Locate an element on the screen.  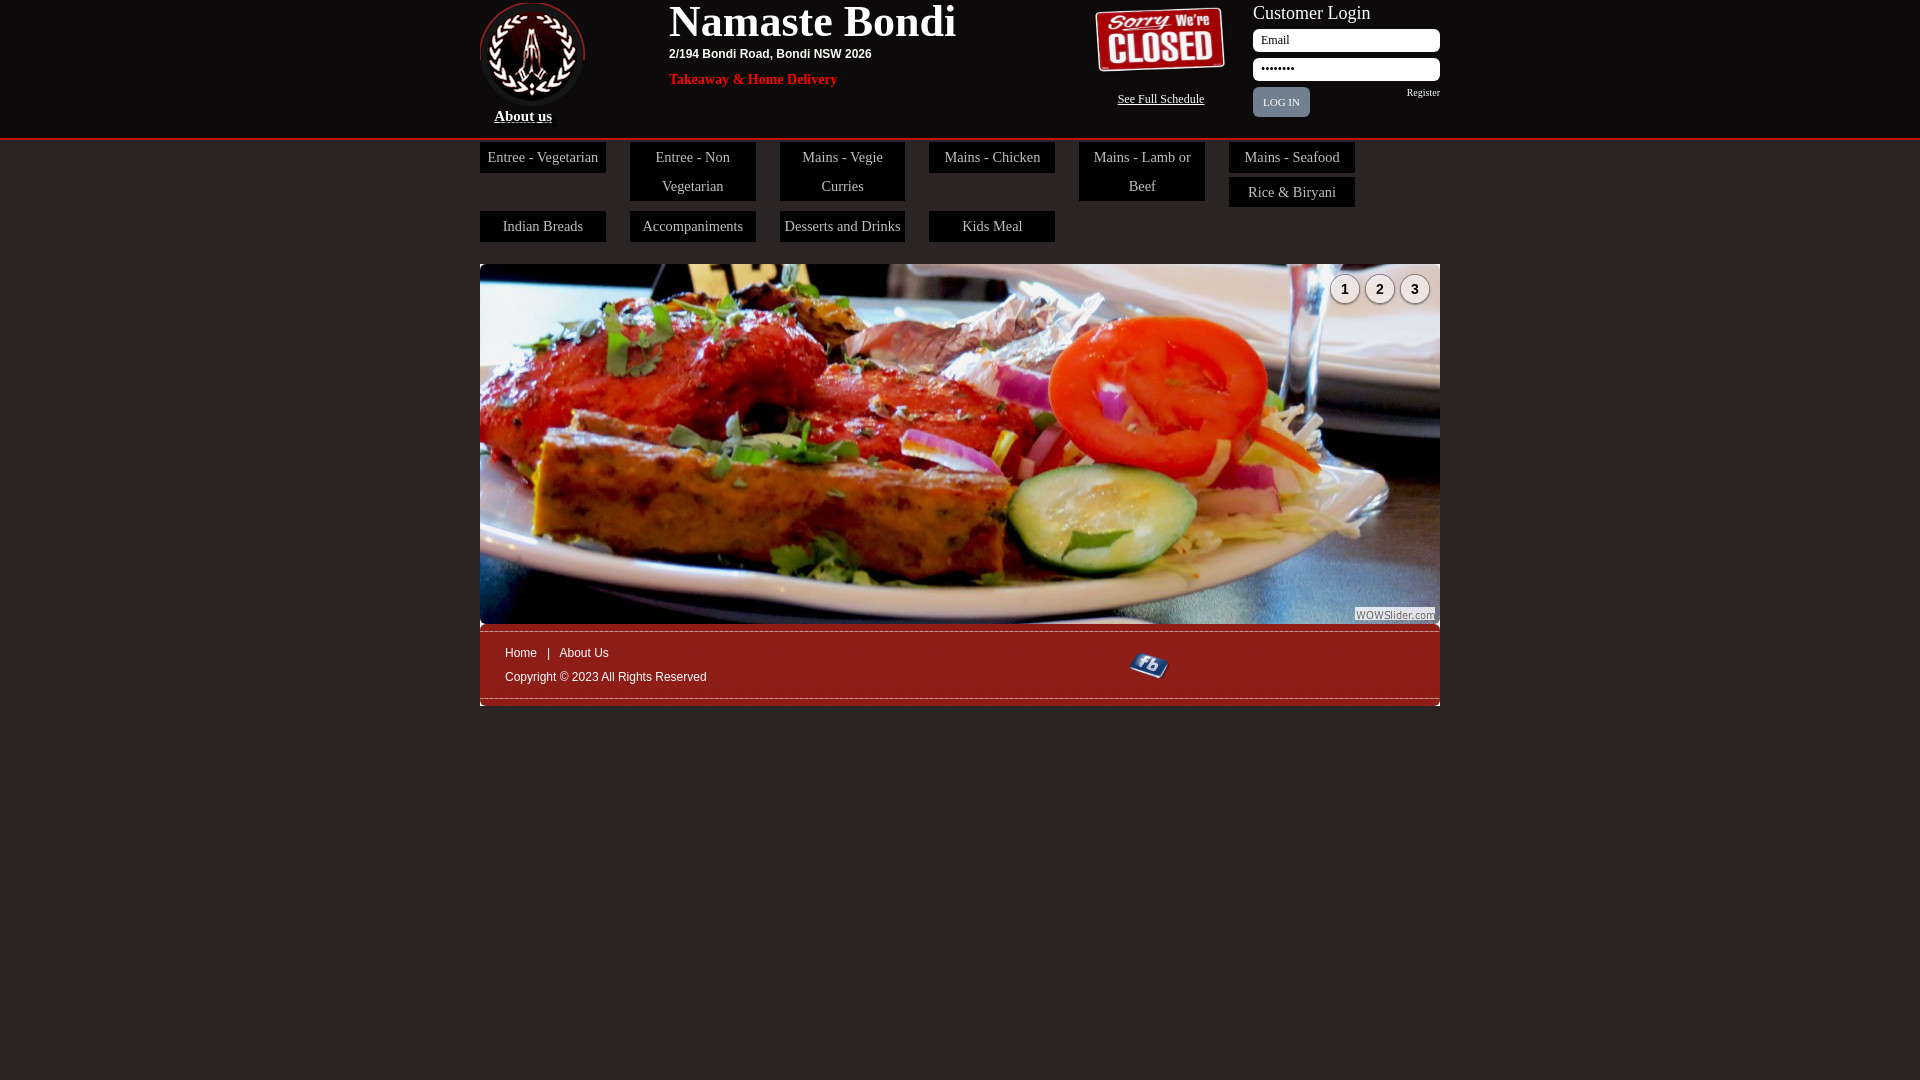
See Full Schedule is located at coordinates (1162, 99).